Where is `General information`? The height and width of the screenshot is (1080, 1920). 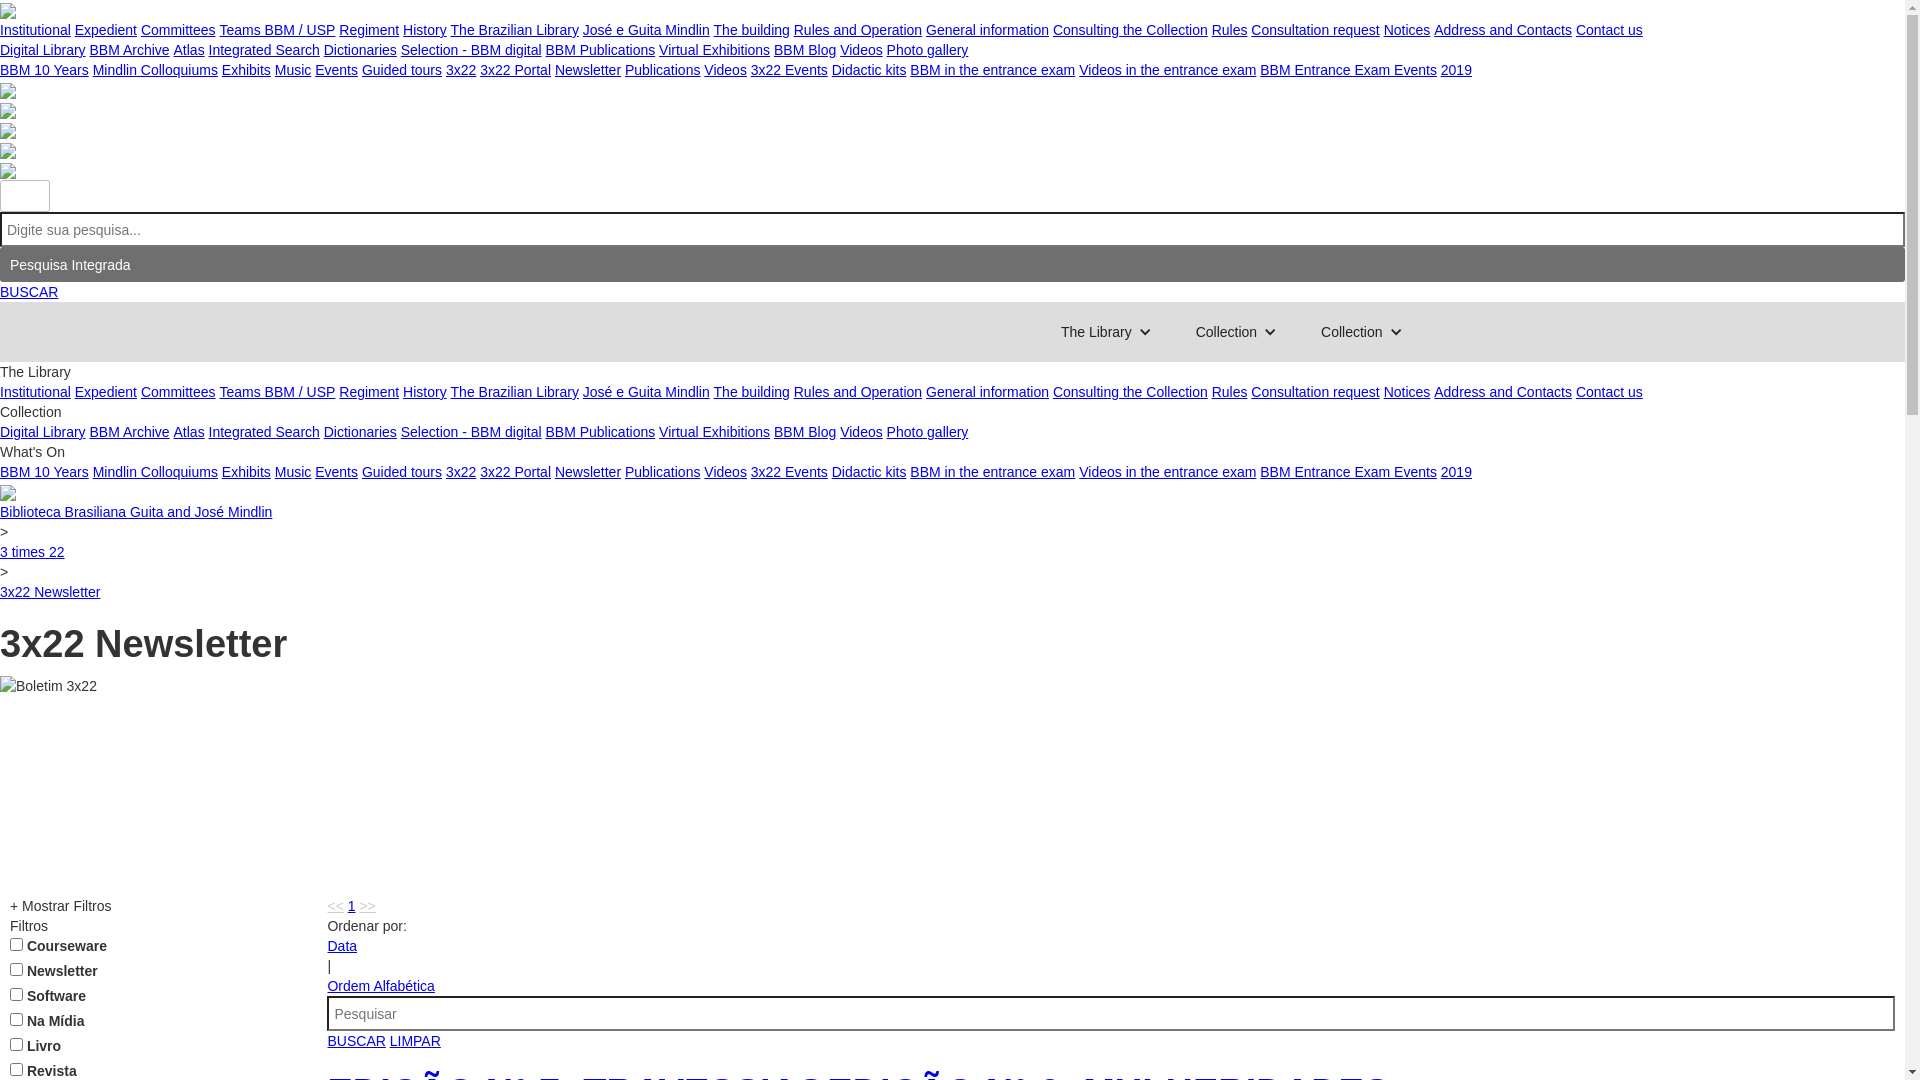
General information is located at coordinates (988, 30).